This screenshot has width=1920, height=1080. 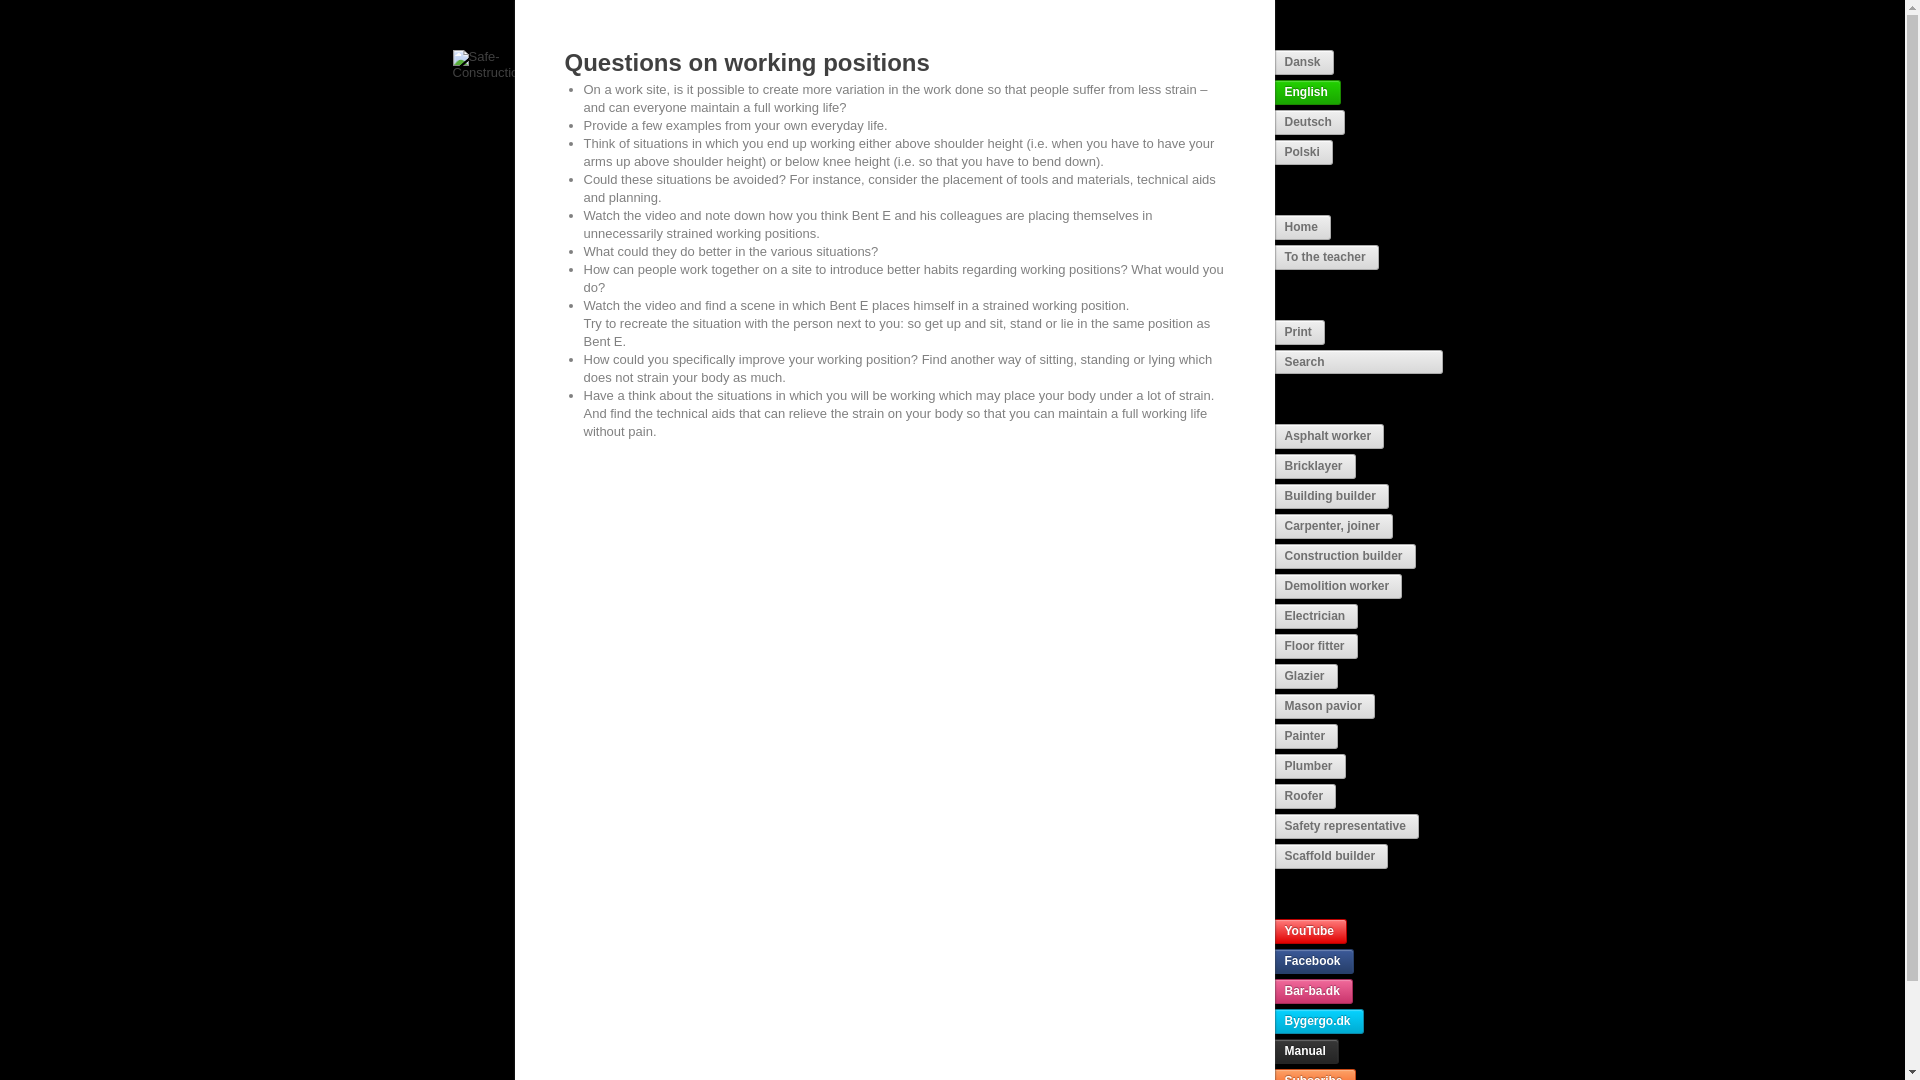 What do you see at coordinates (1324, 706) in the screenshot?
I see `Mason pavior` at bounding box center [1324, 706].